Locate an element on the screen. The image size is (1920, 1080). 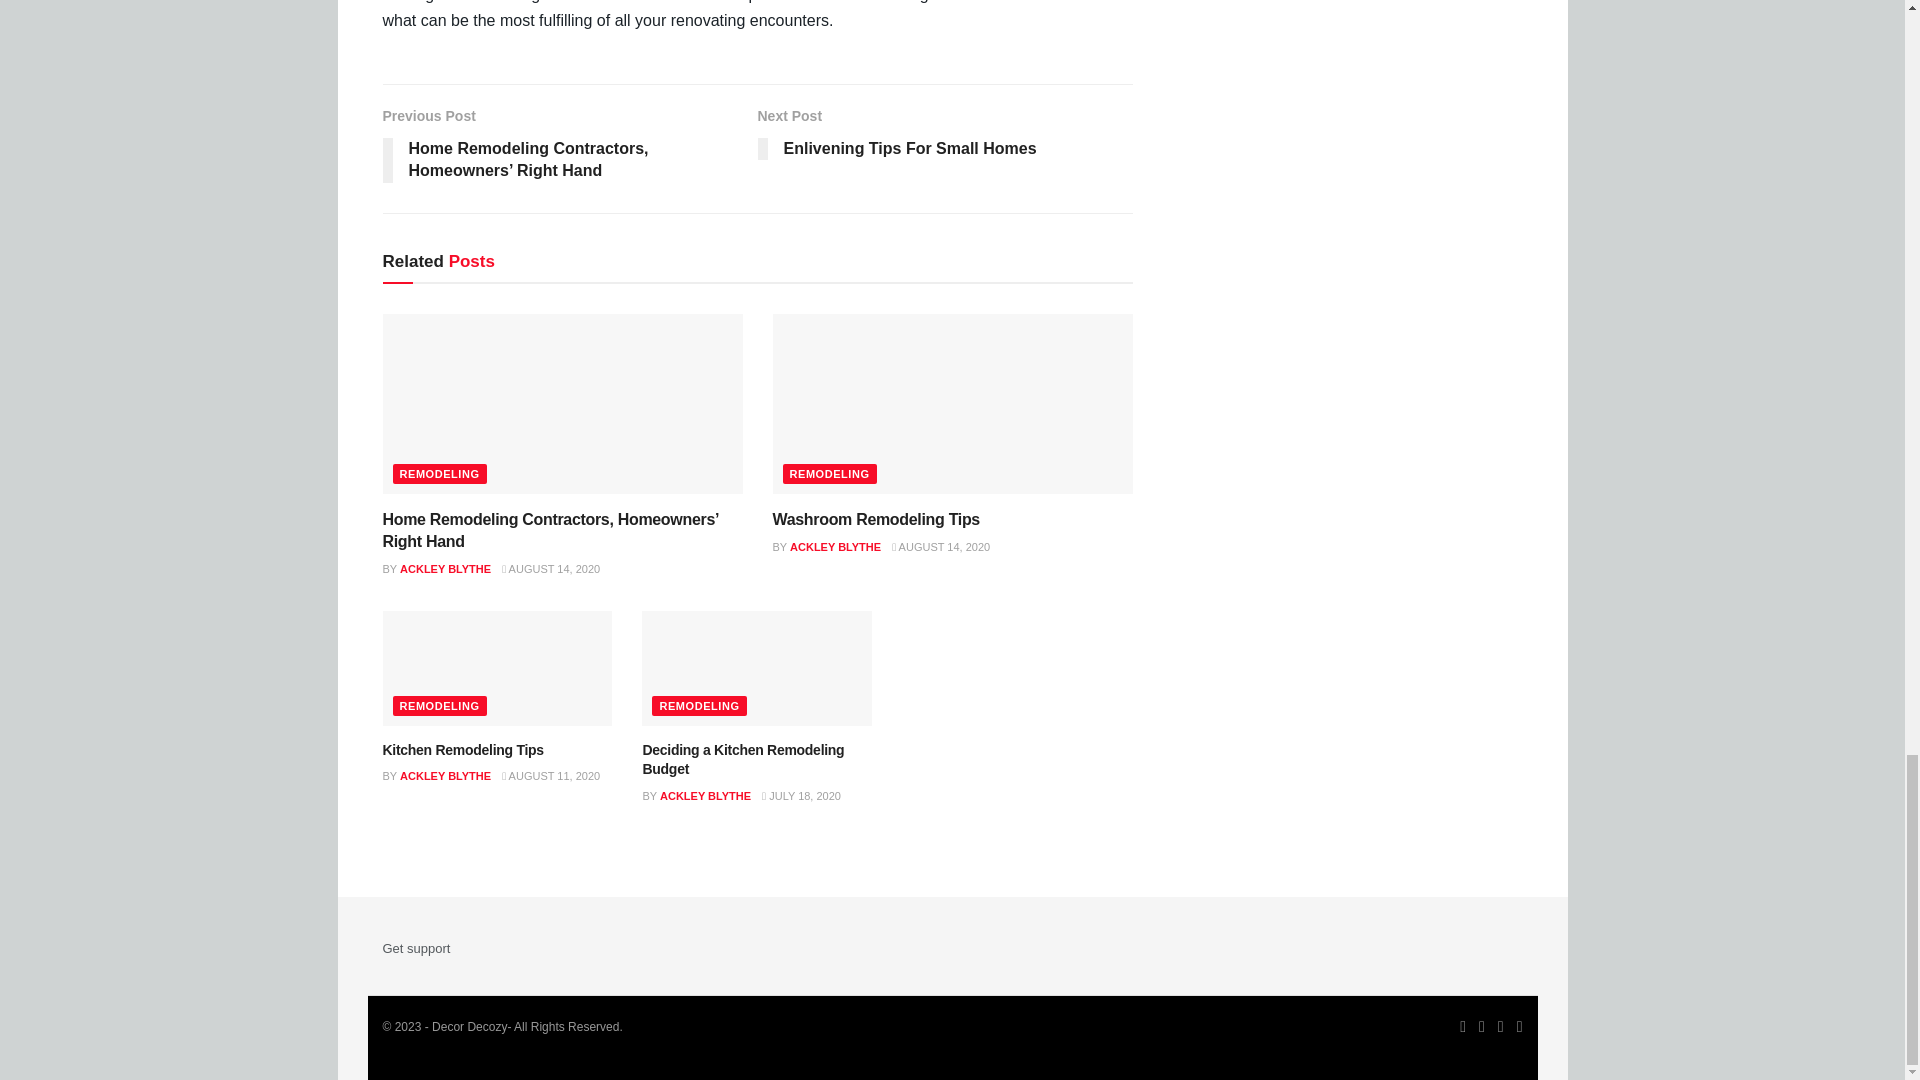
ACKLEY BLYTHE is located at coordinates (445, 568).